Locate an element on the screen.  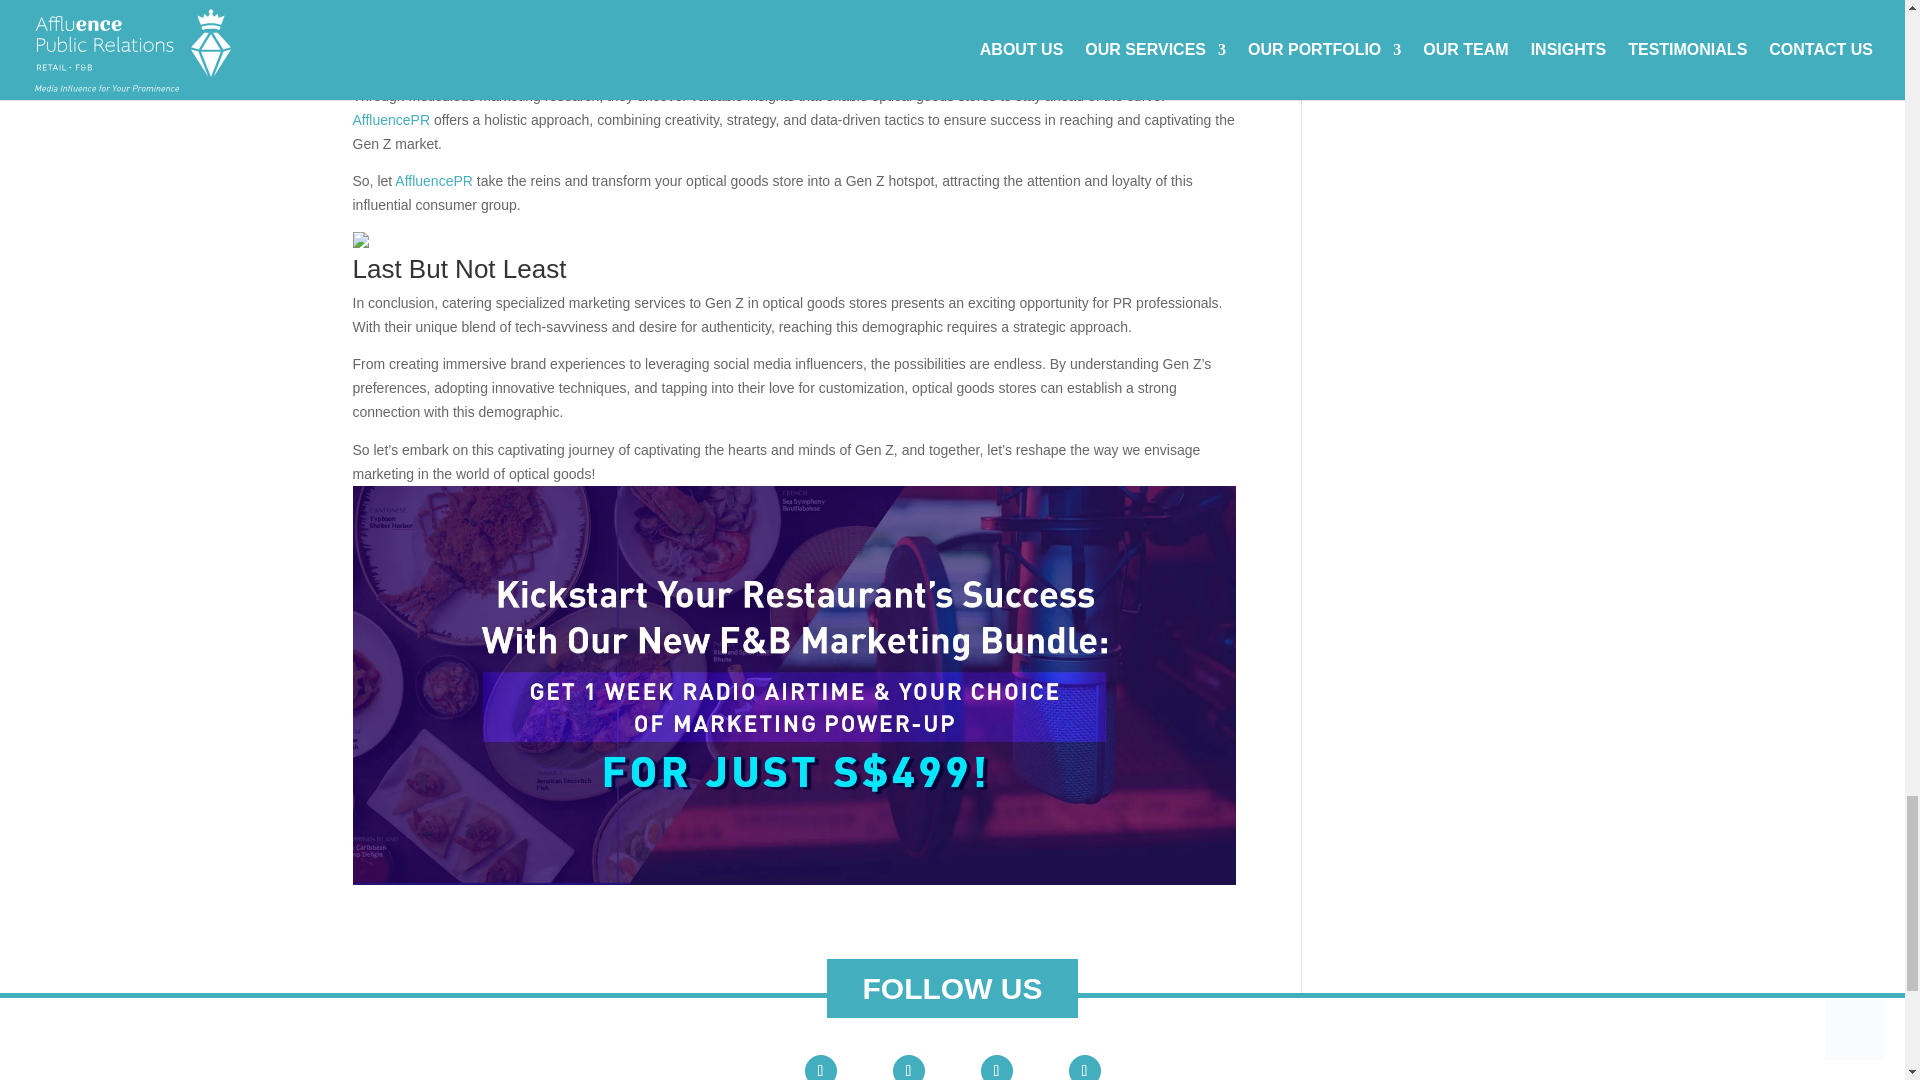
AffluencePR is located at coordinates (434, 180).